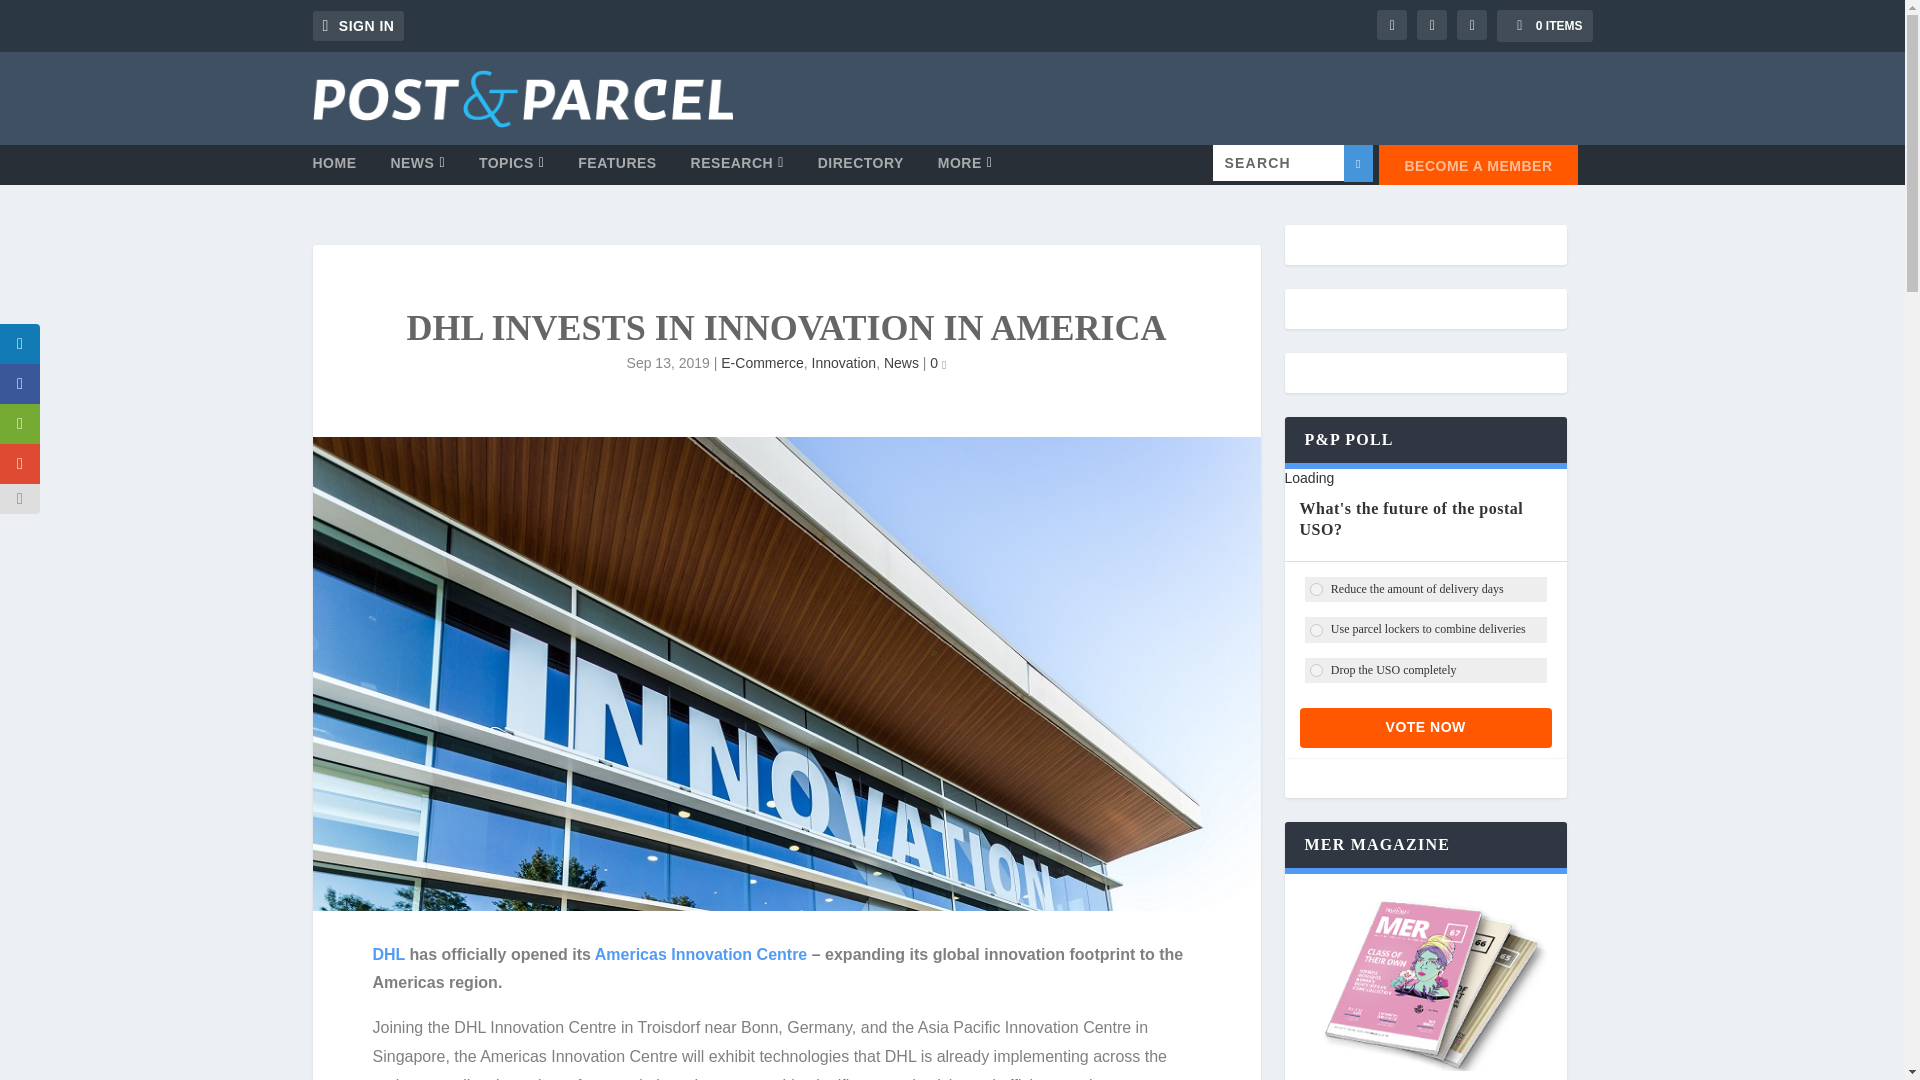  What do you see at coordinates (1544, 26) in the screenshot?
I see `0 ITEMS` at bounding box center [1544, 26].